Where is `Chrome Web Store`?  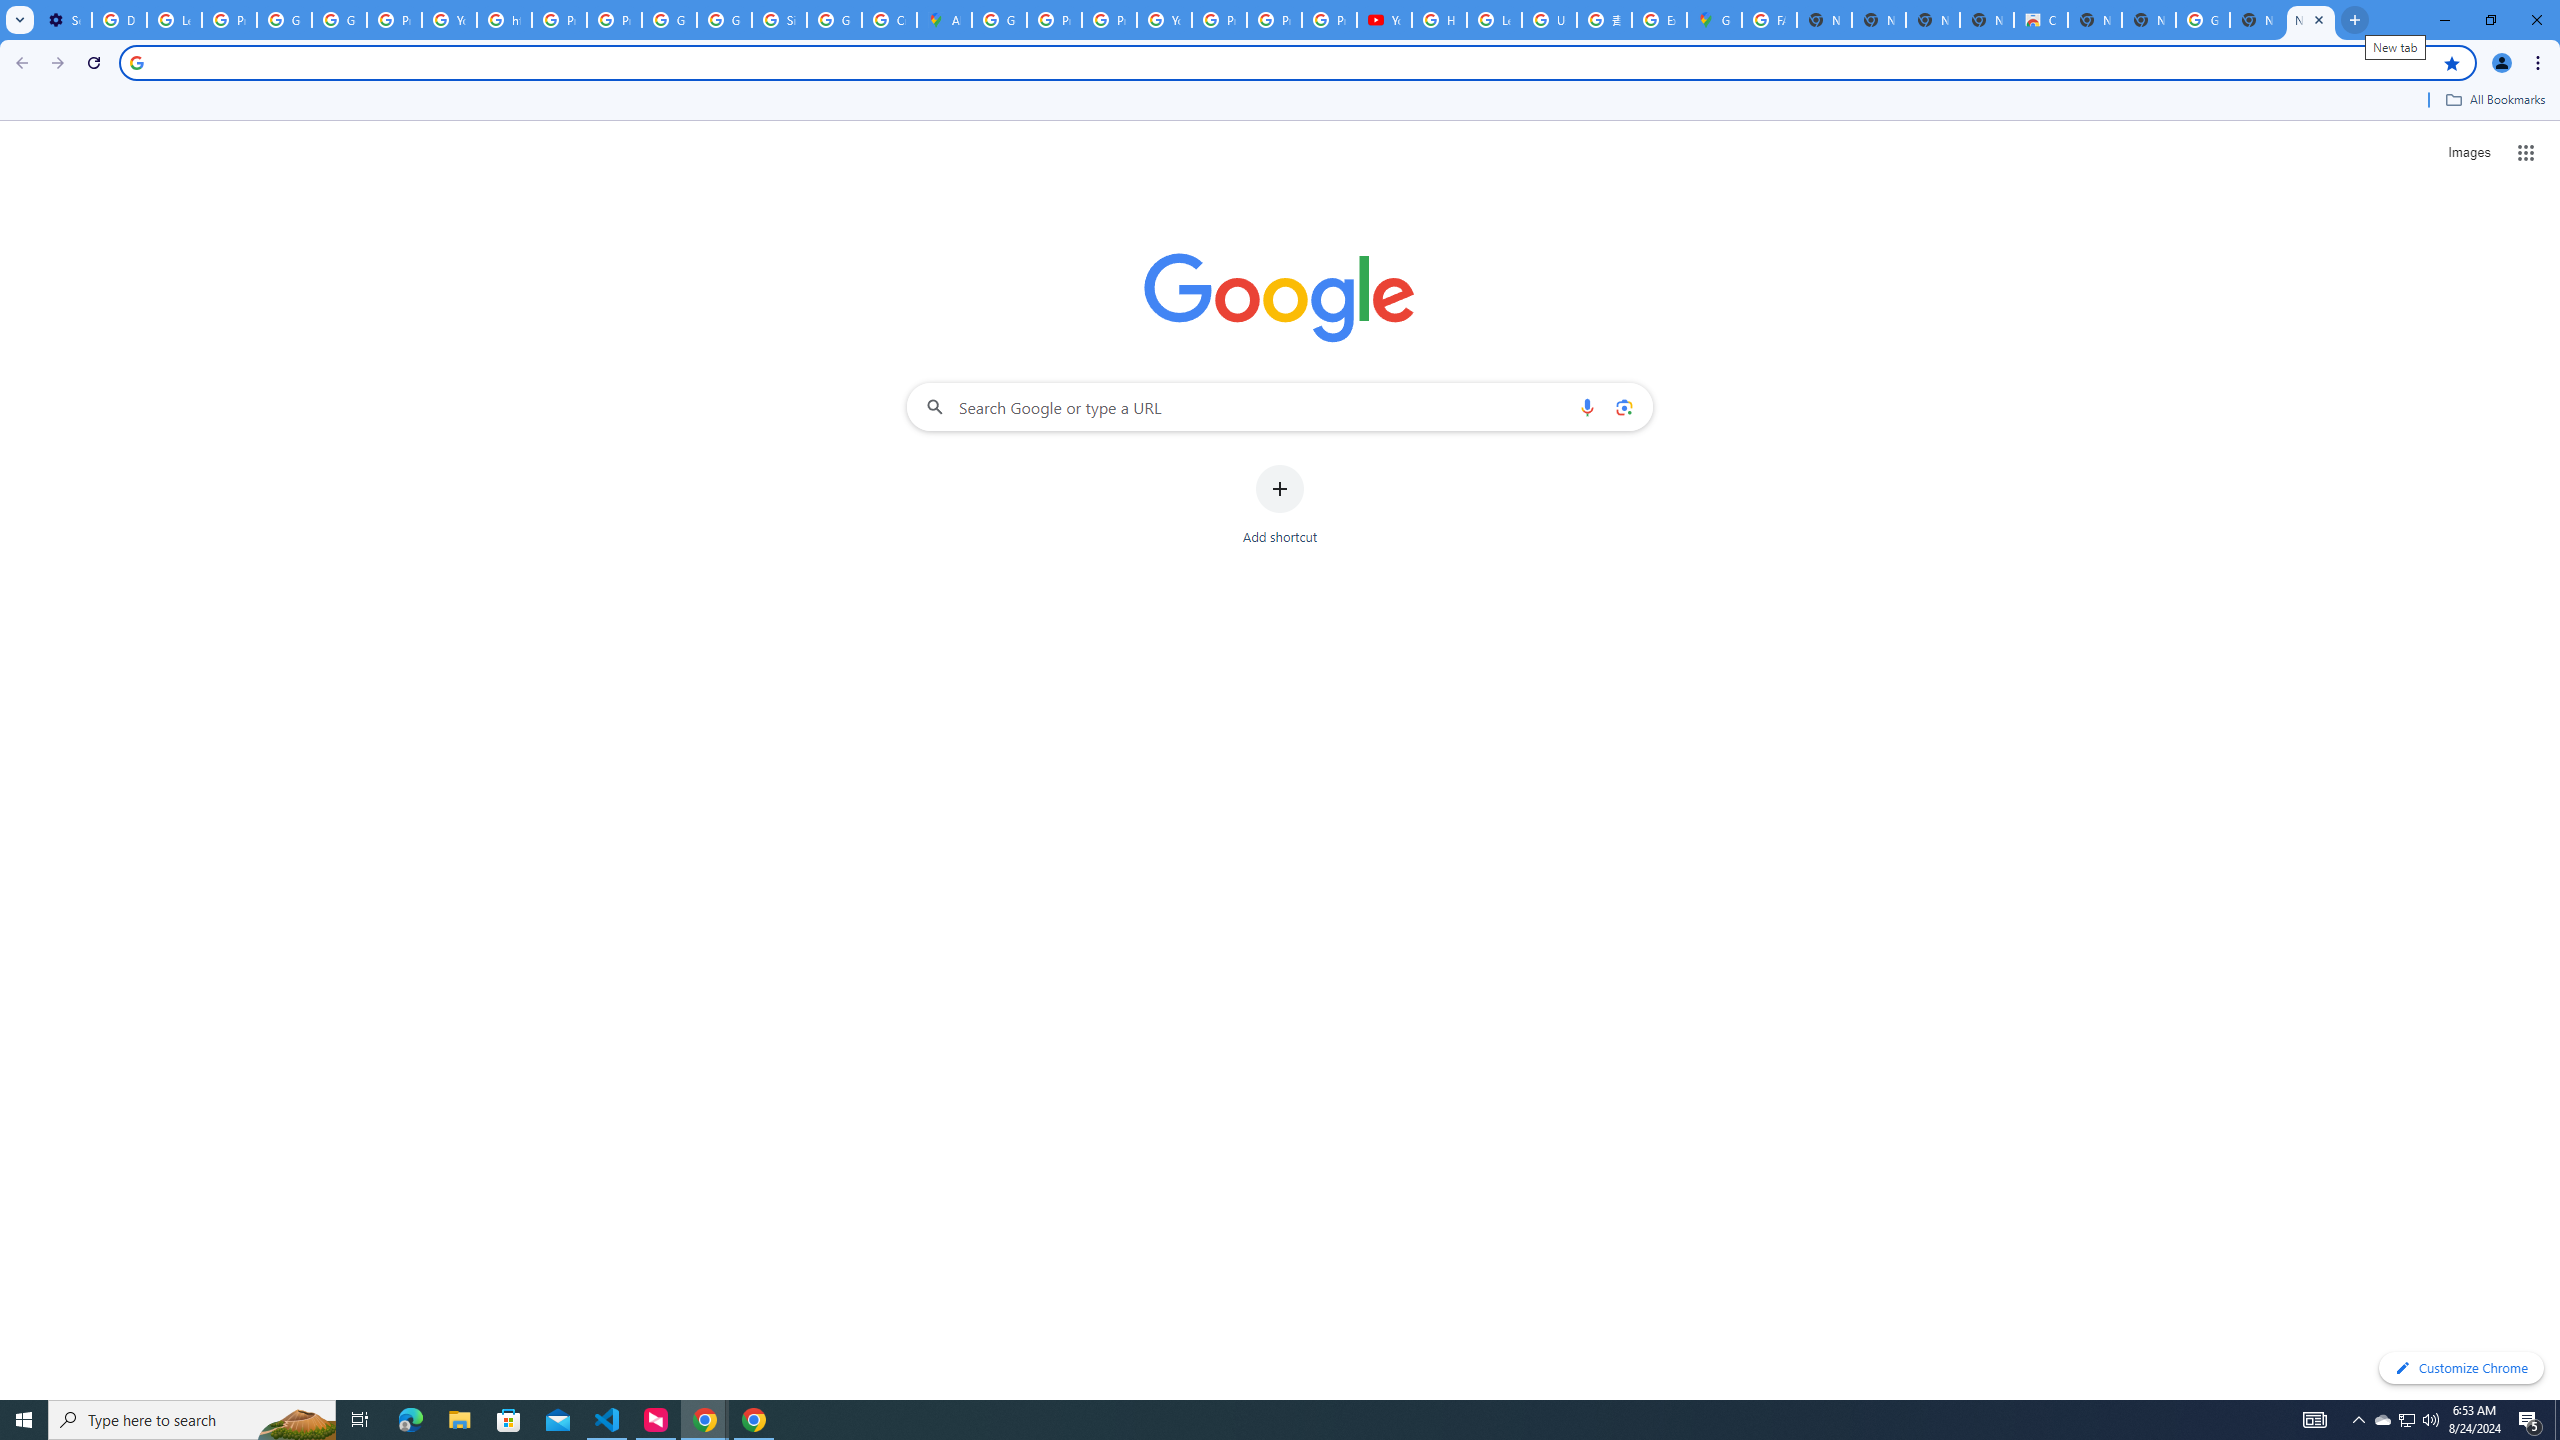
Chrome Web Store is located at coordinates (2040, 20).